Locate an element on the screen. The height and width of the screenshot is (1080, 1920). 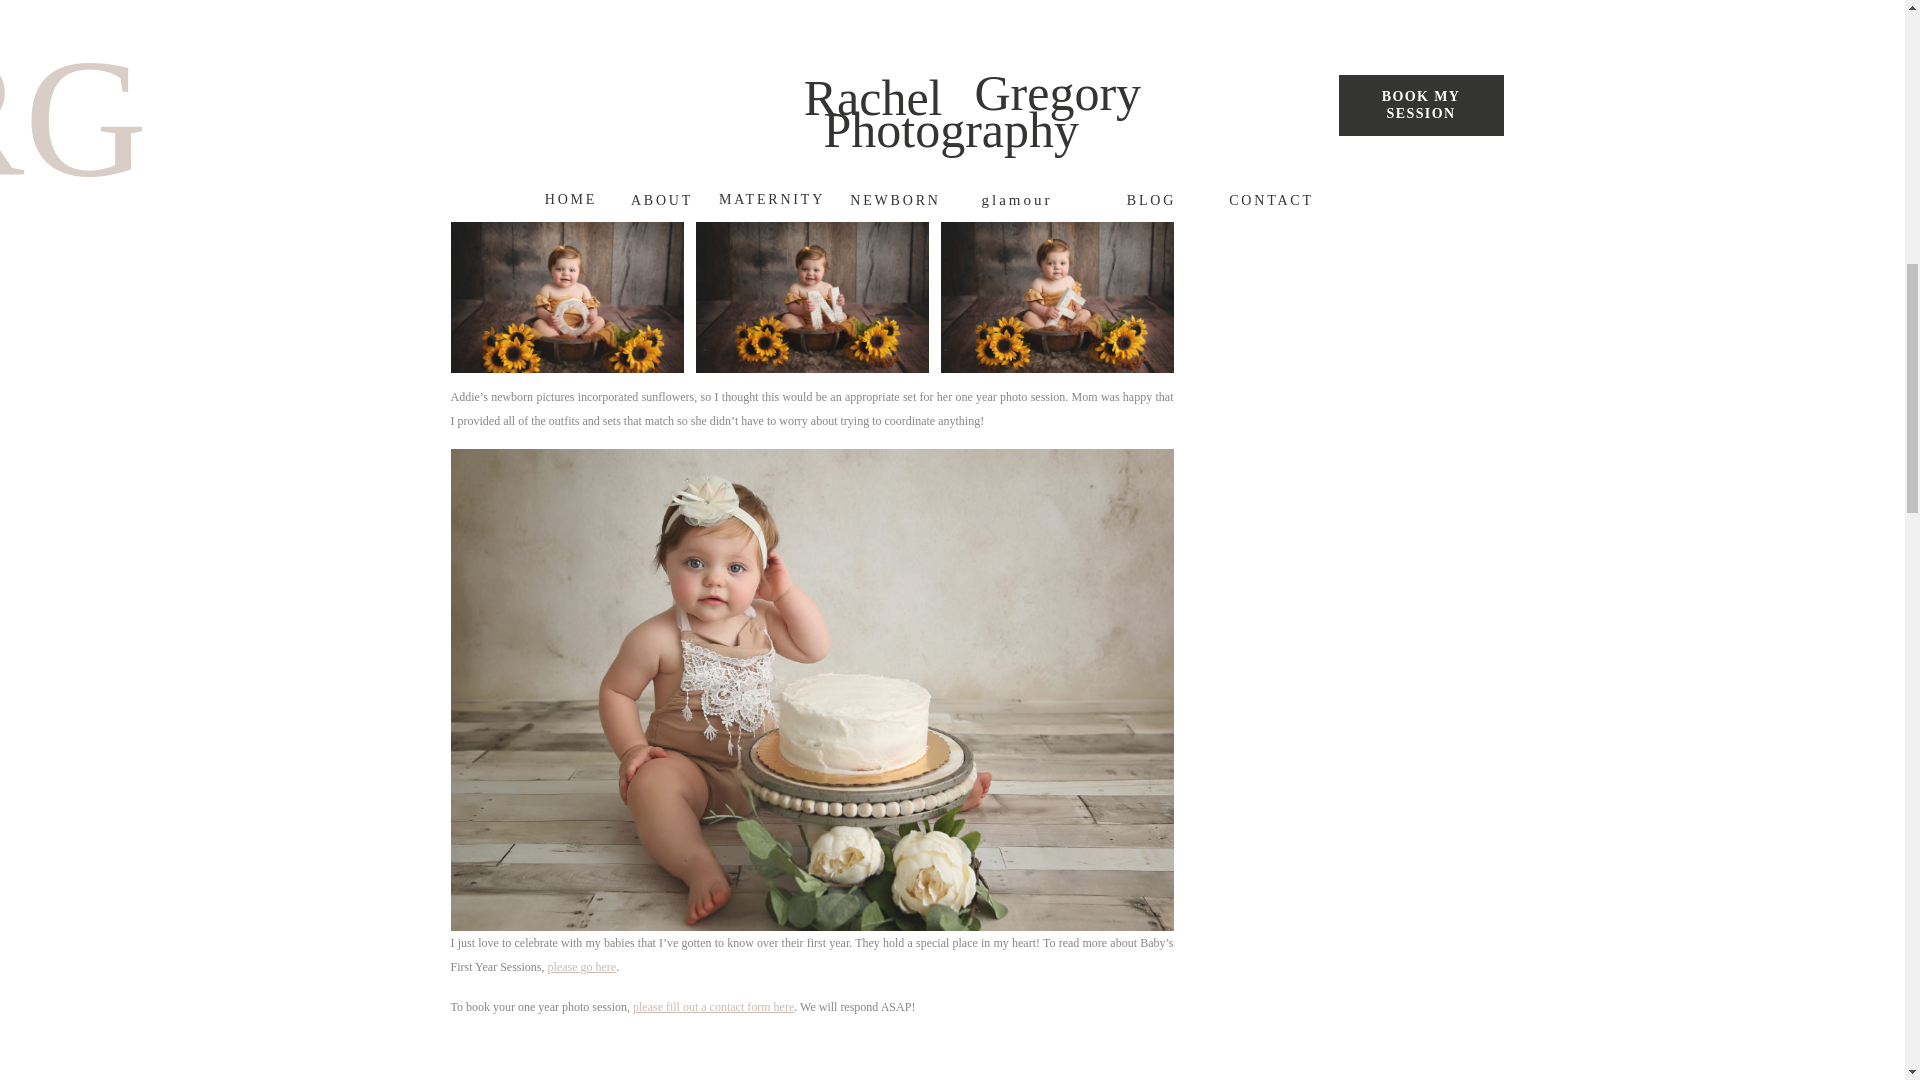
please fill out a contact form here is located at coordinates (714, 1007).